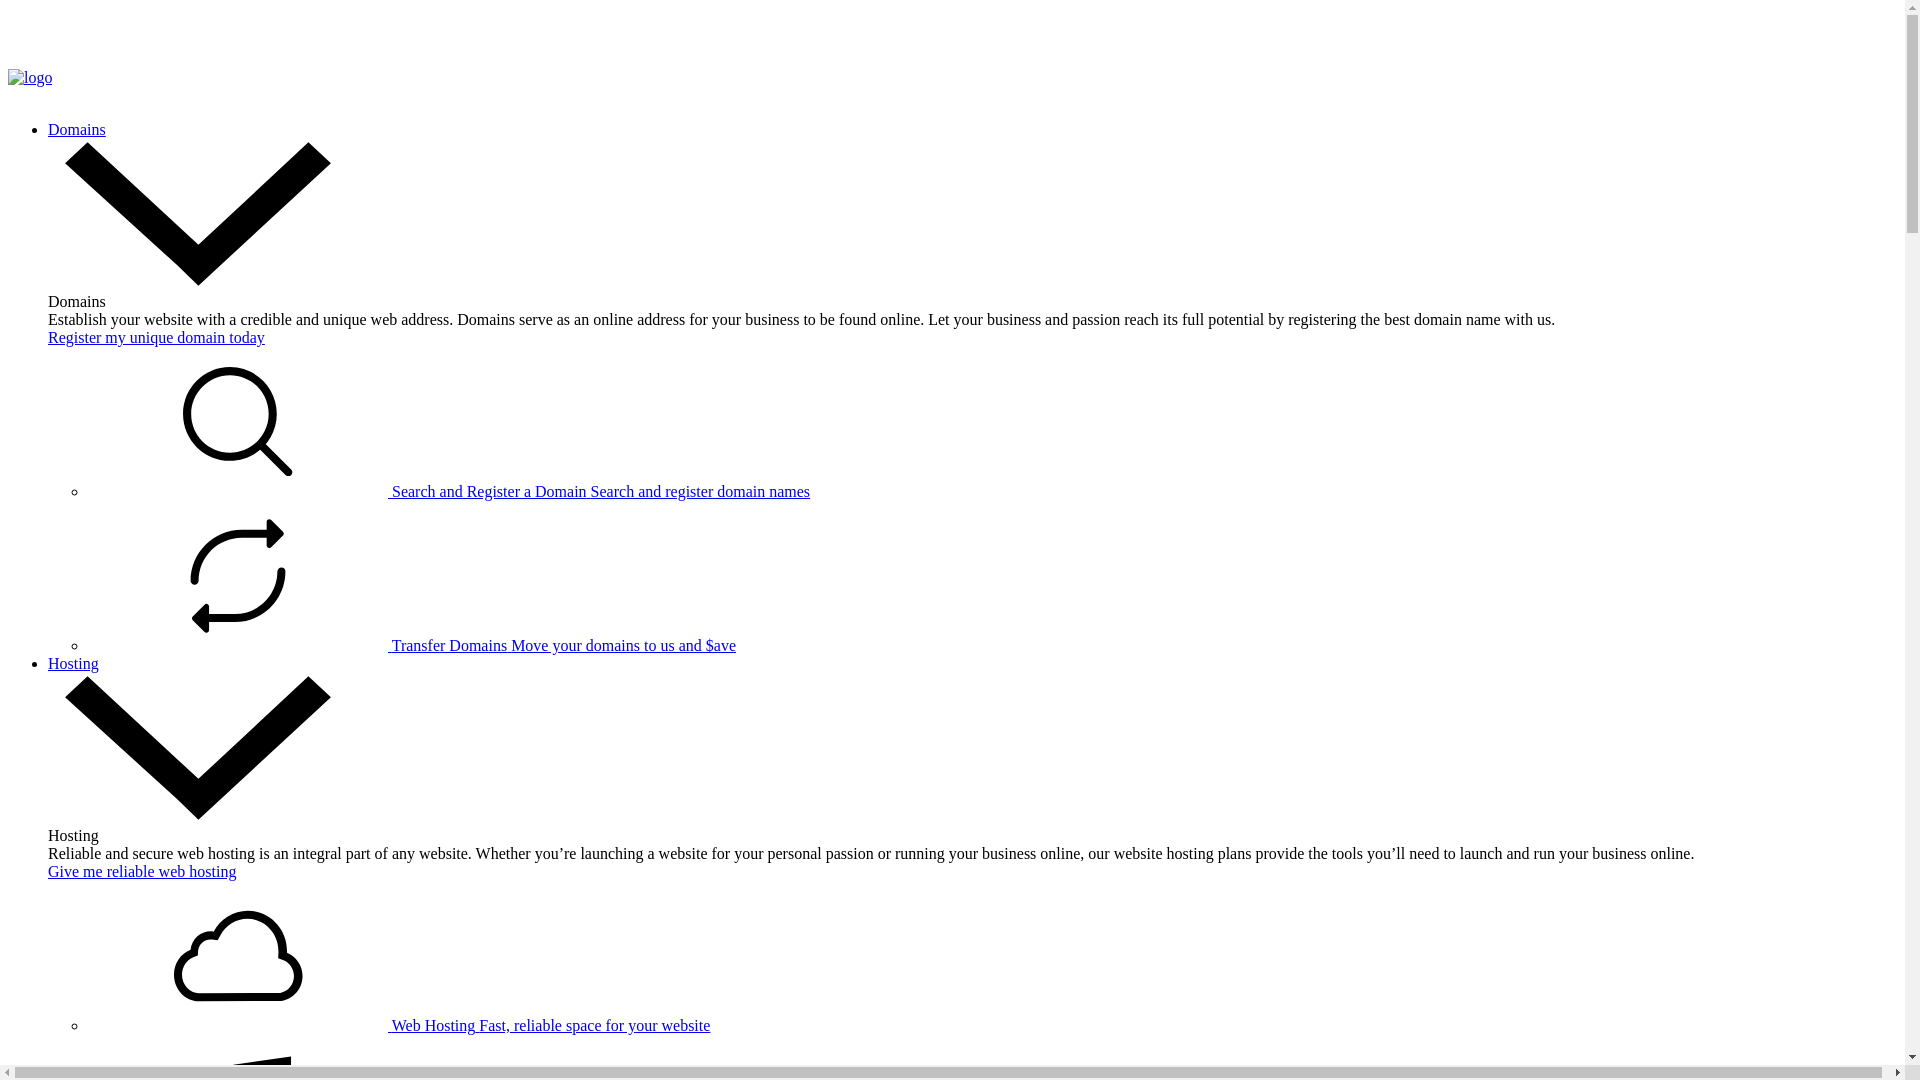  Describe the element at coordinates (412, 646) in the screenshot. I see `Transfer Domains Move your domains to us and $ave` at that location.